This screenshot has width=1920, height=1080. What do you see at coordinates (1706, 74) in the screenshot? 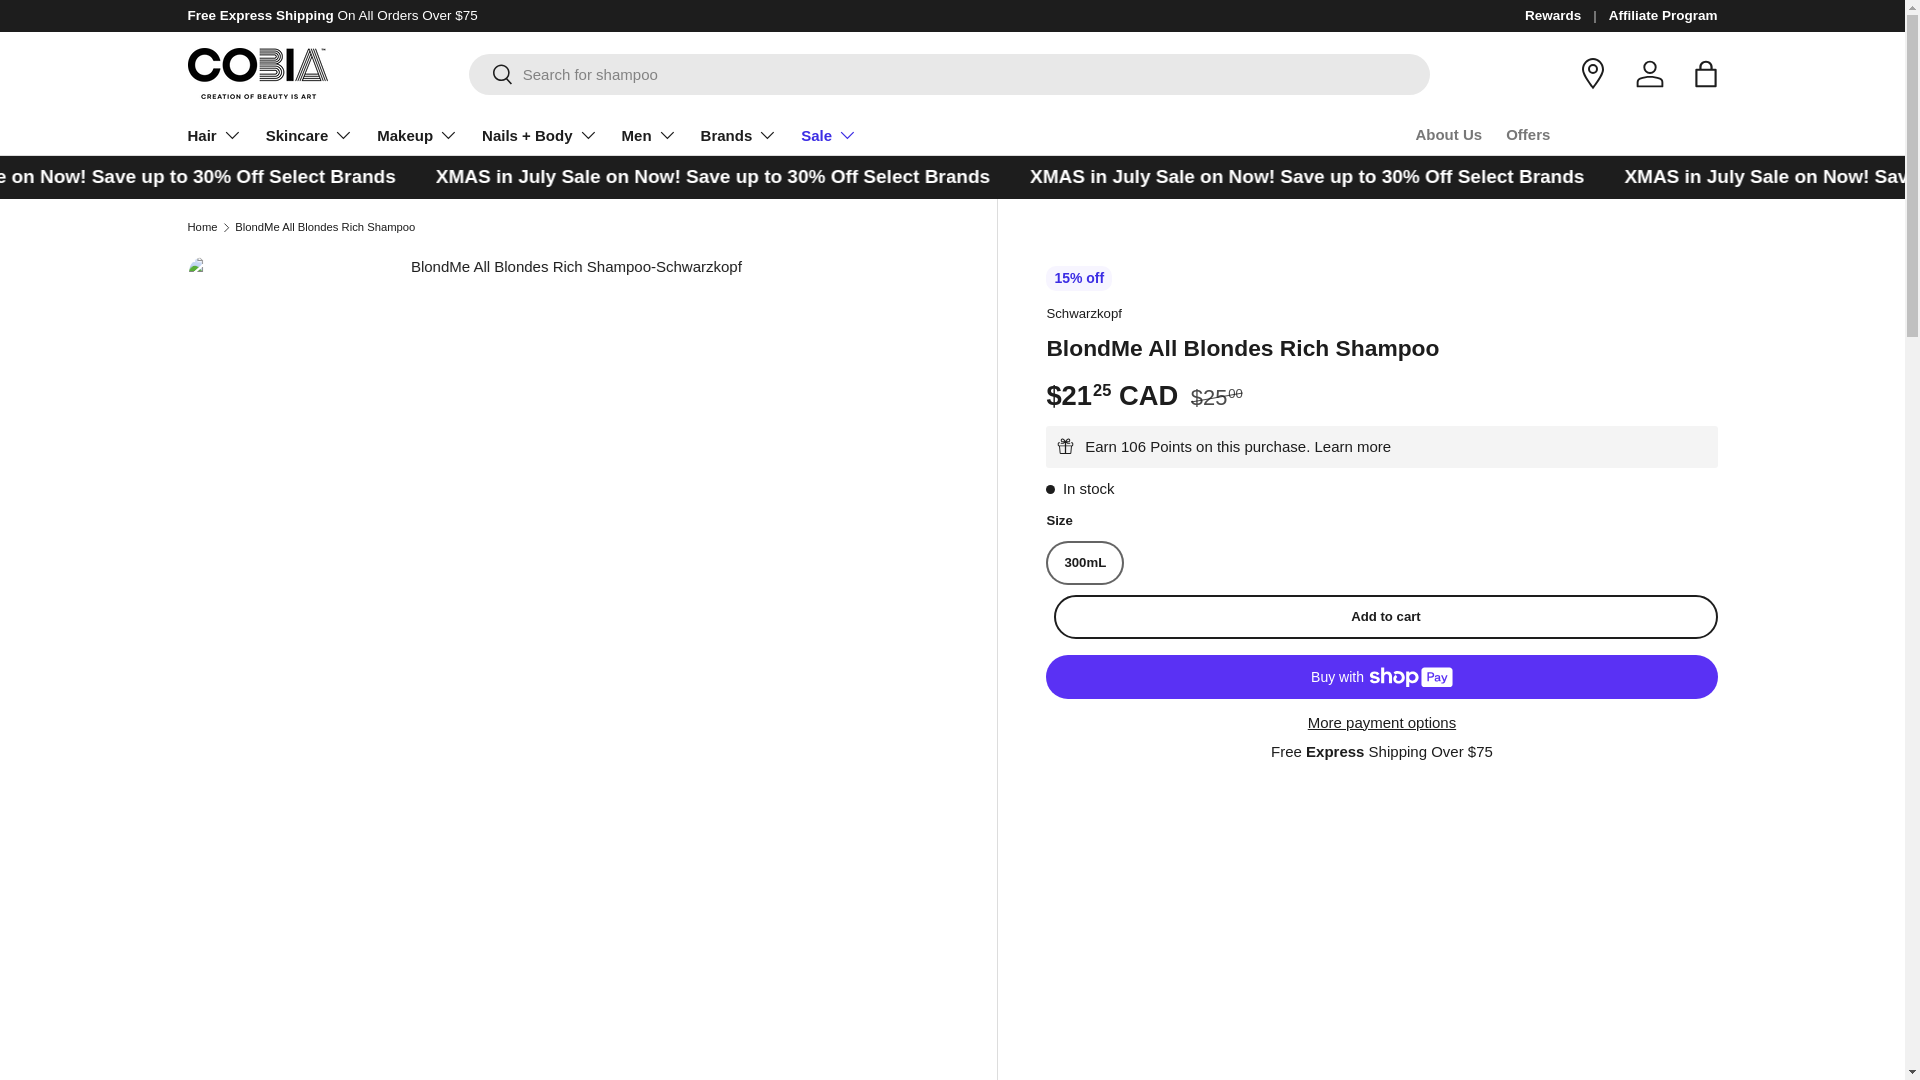
I see `Bag` at bounding box center [1706, 74].